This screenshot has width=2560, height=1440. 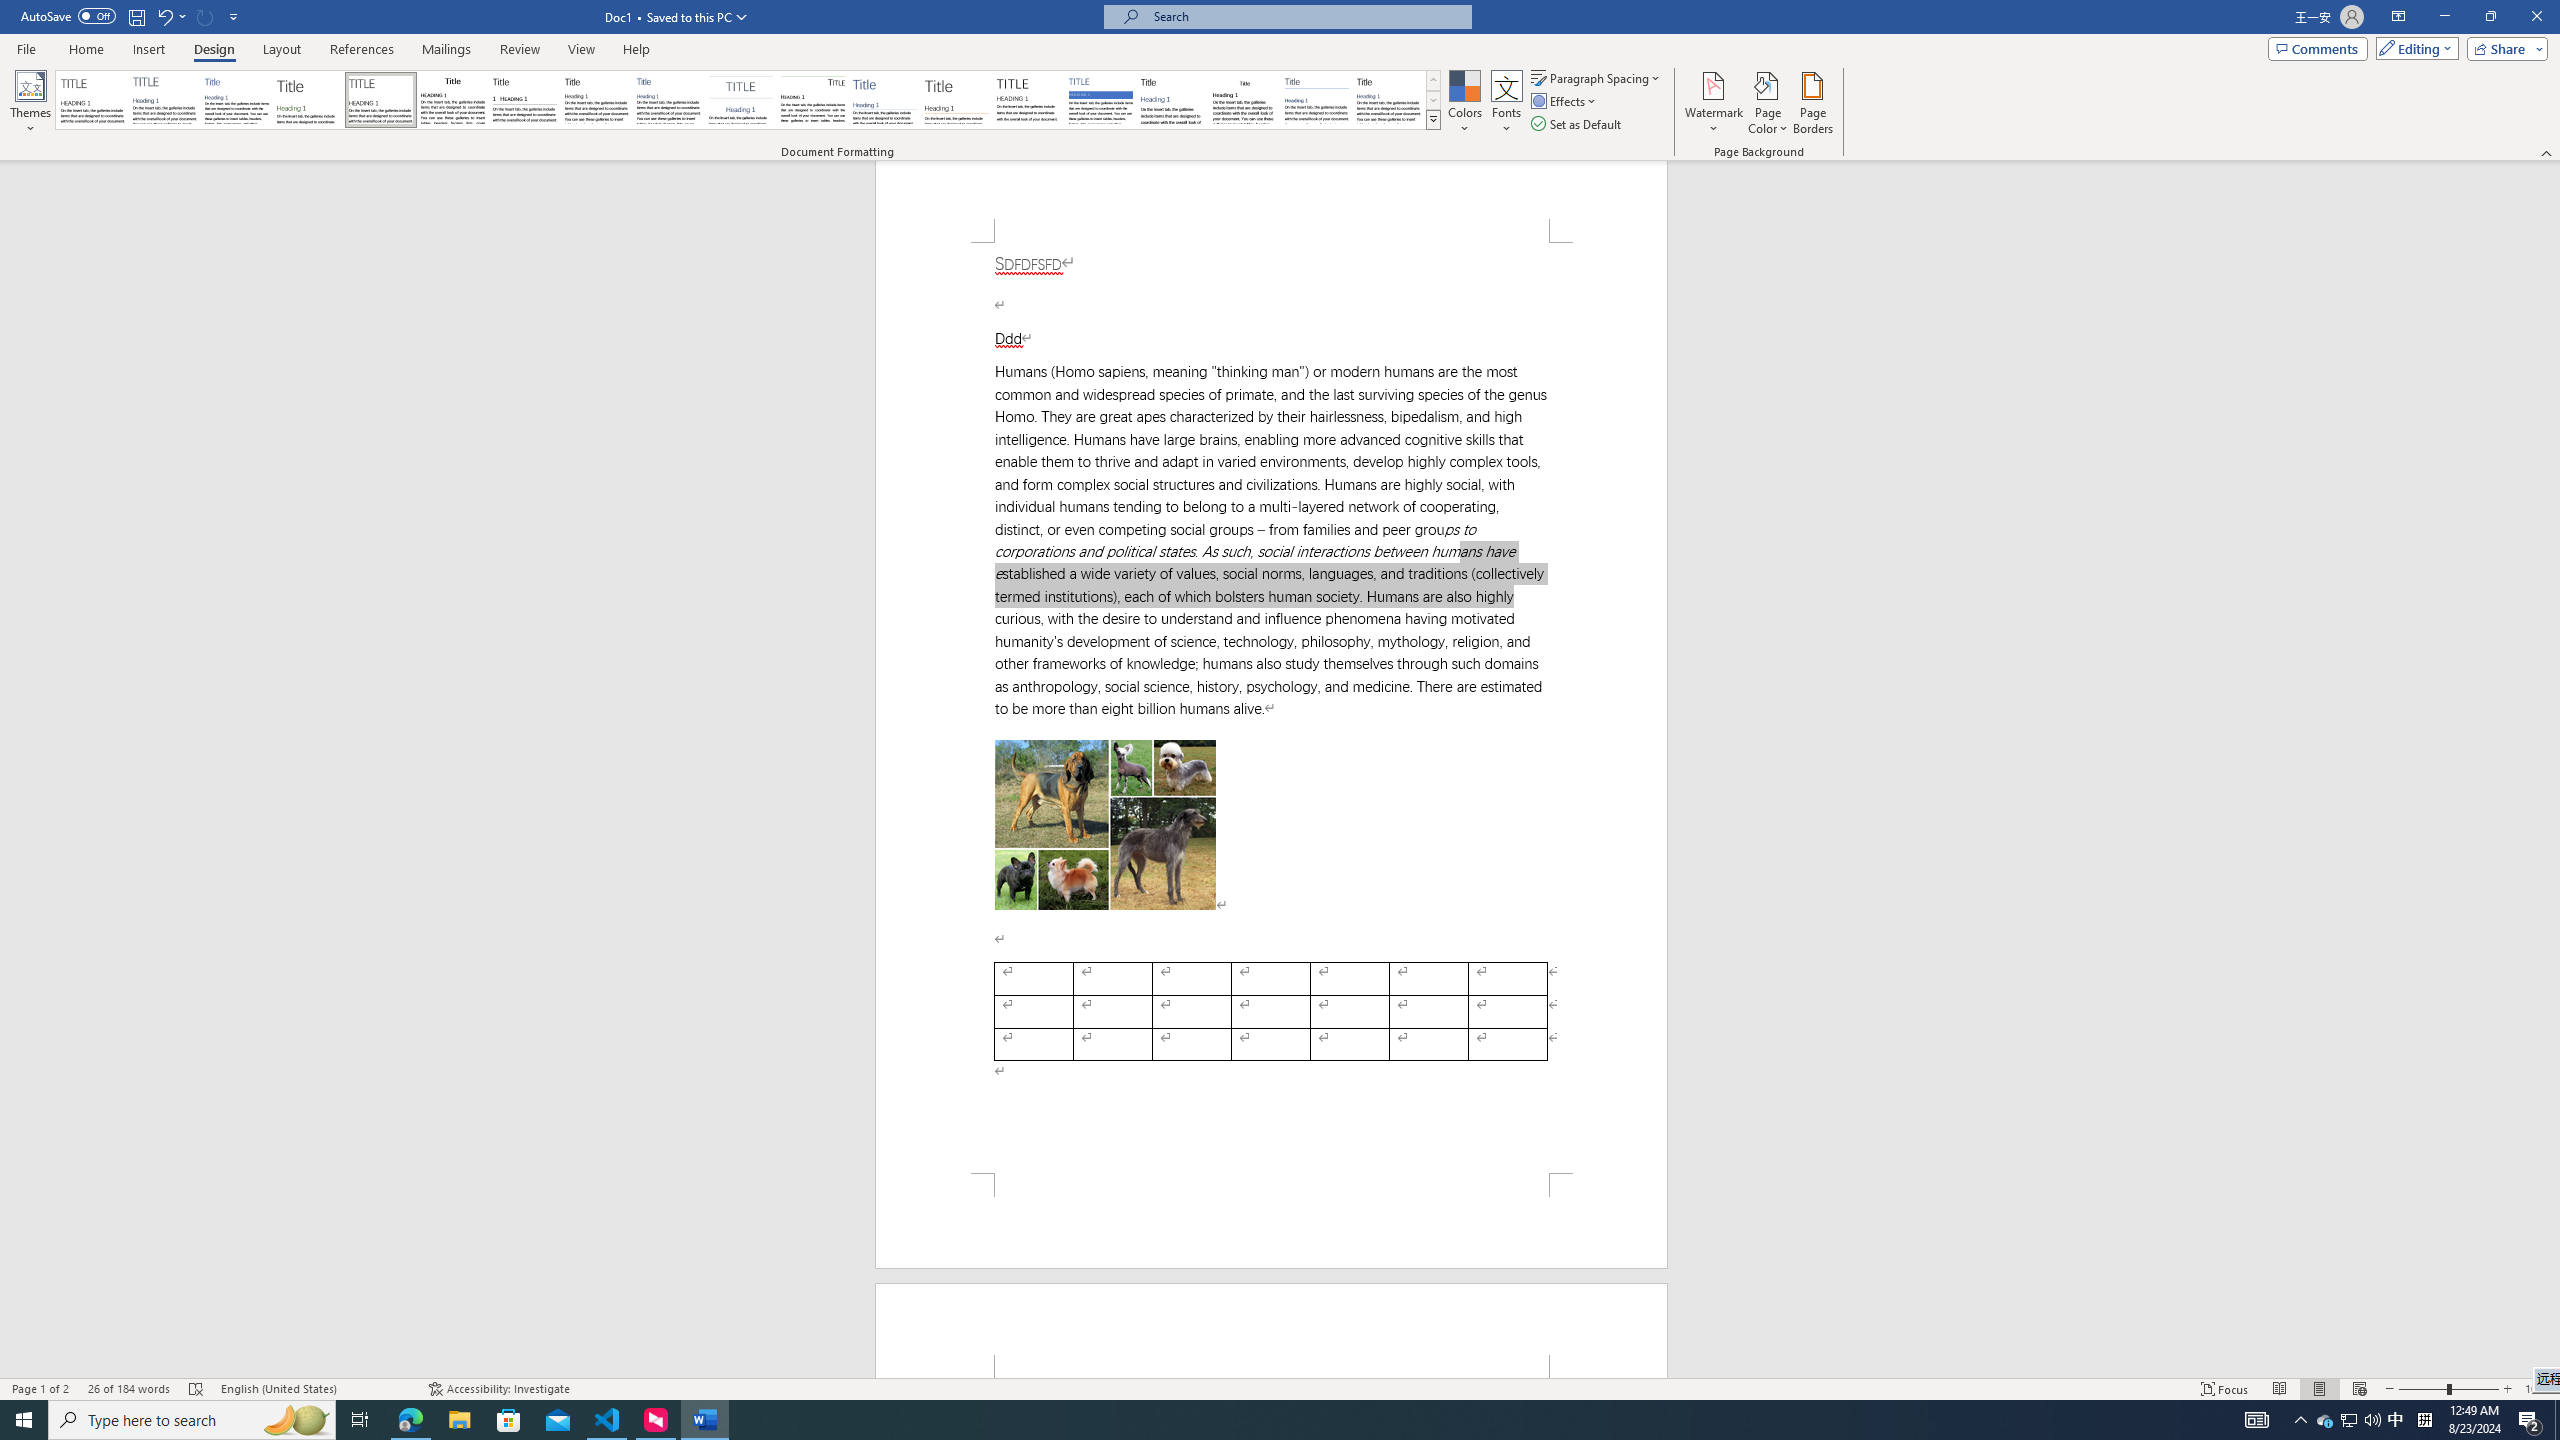 I want to click on Centered, so click(x=741, y=100).